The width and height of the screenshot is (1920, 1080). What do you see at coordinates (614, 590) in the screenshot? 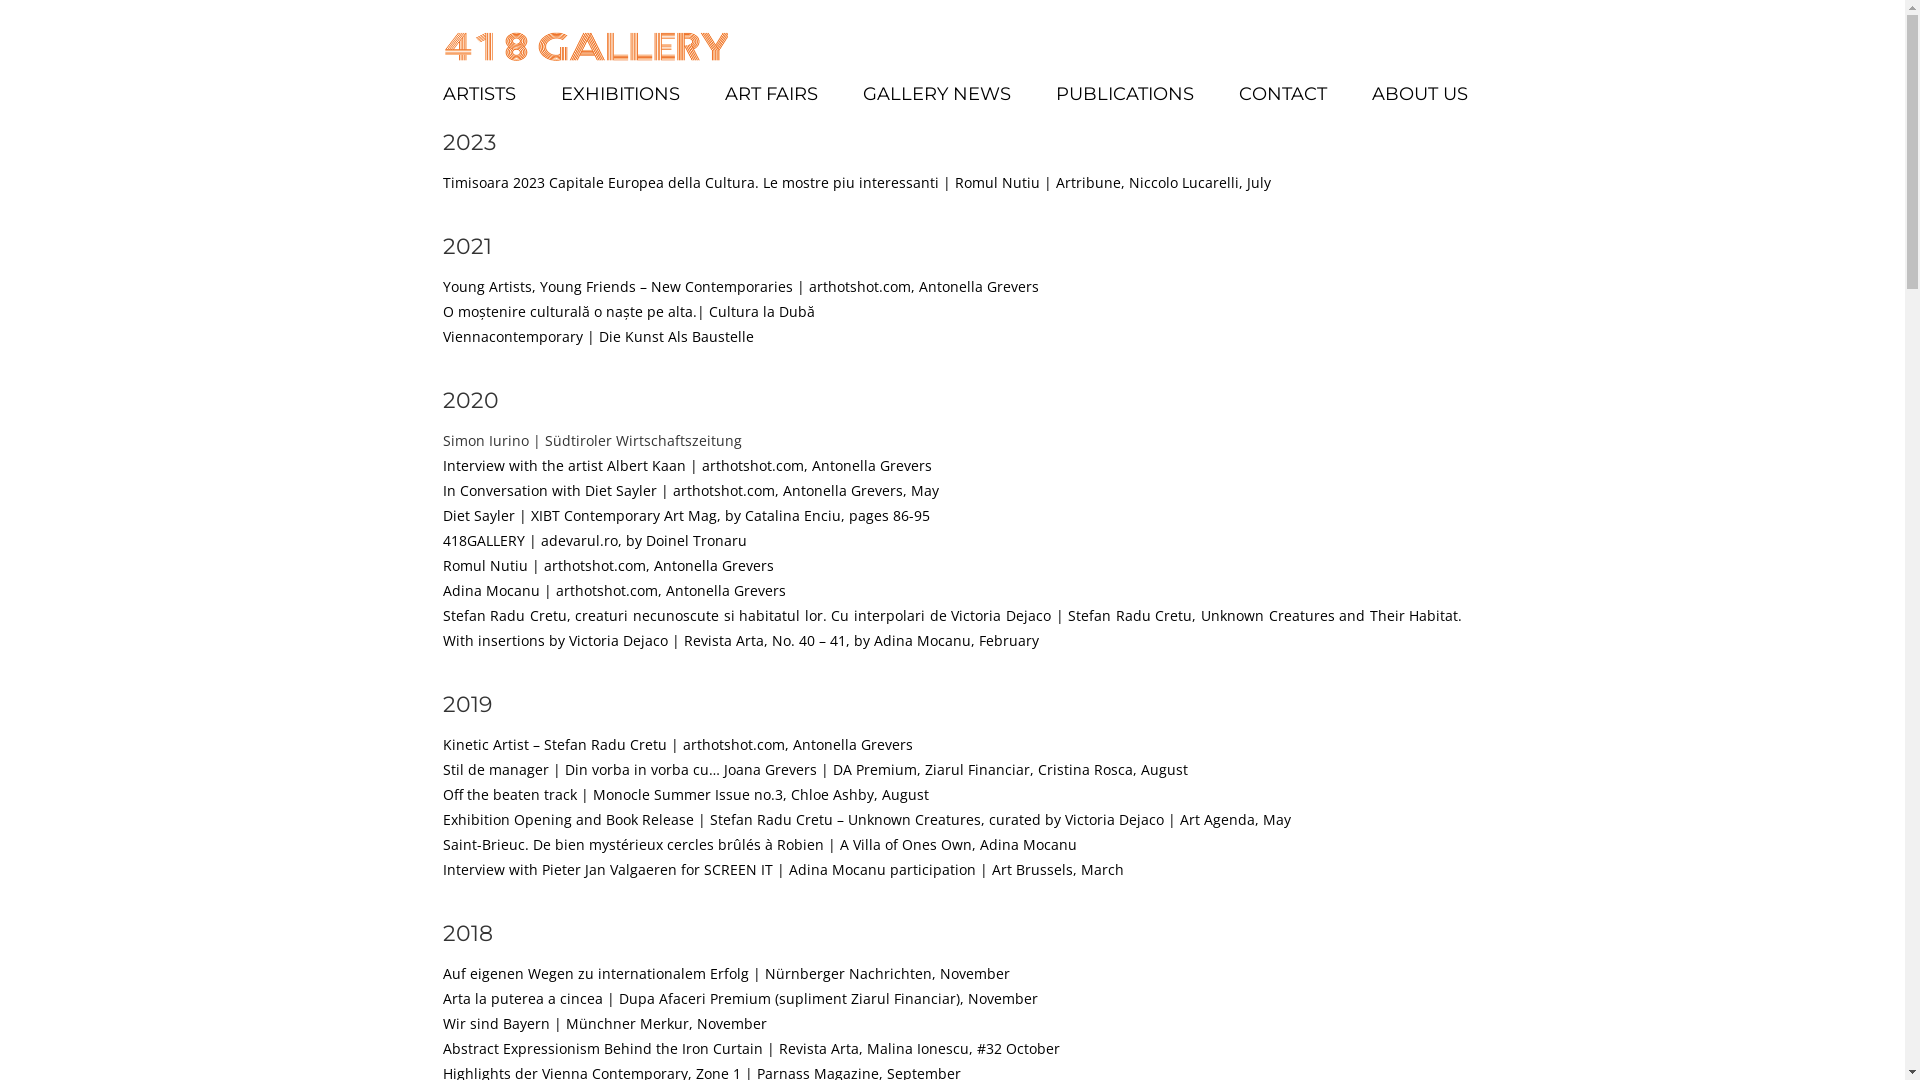
I see `Adina Mocanu | arthotshot.com, Antonella Grevers` at bounding box center [614, 590].